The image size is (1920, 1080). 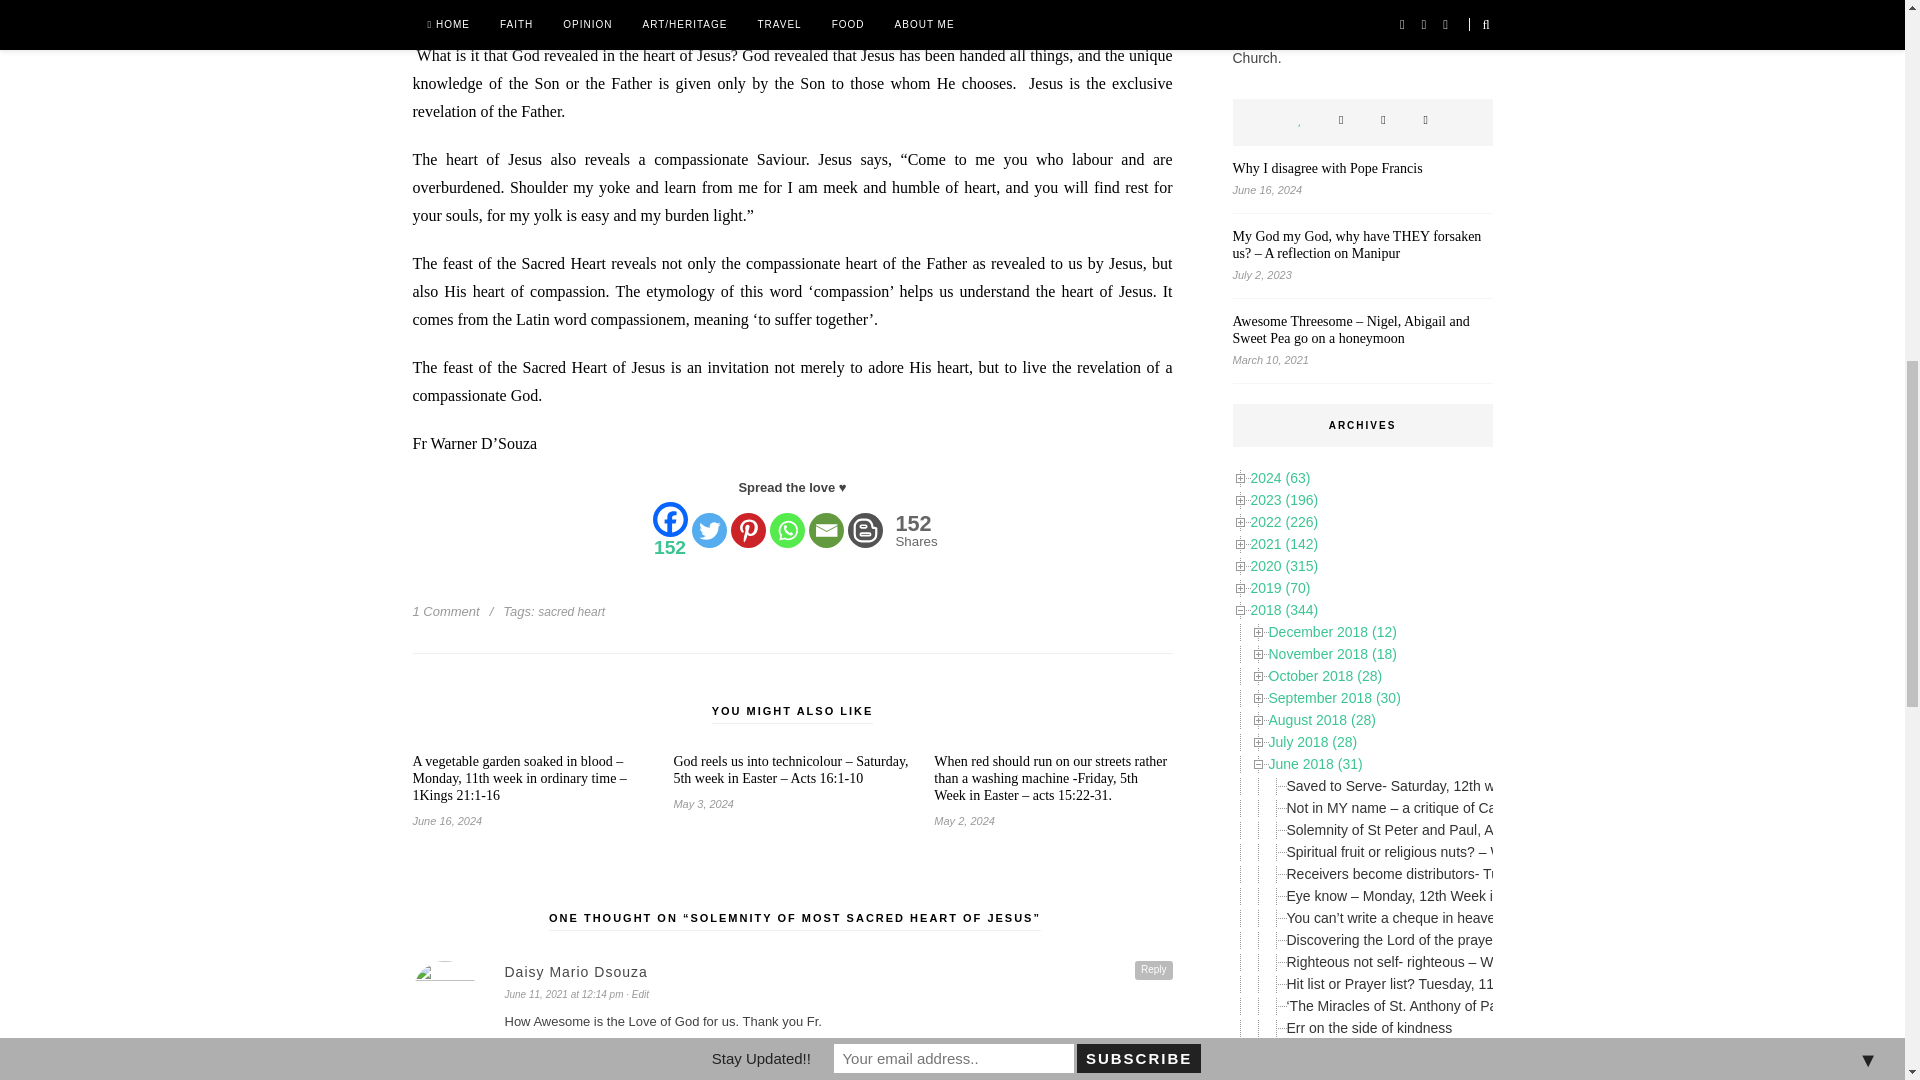 I want to click on Twitter, so click(x=636, y=994).